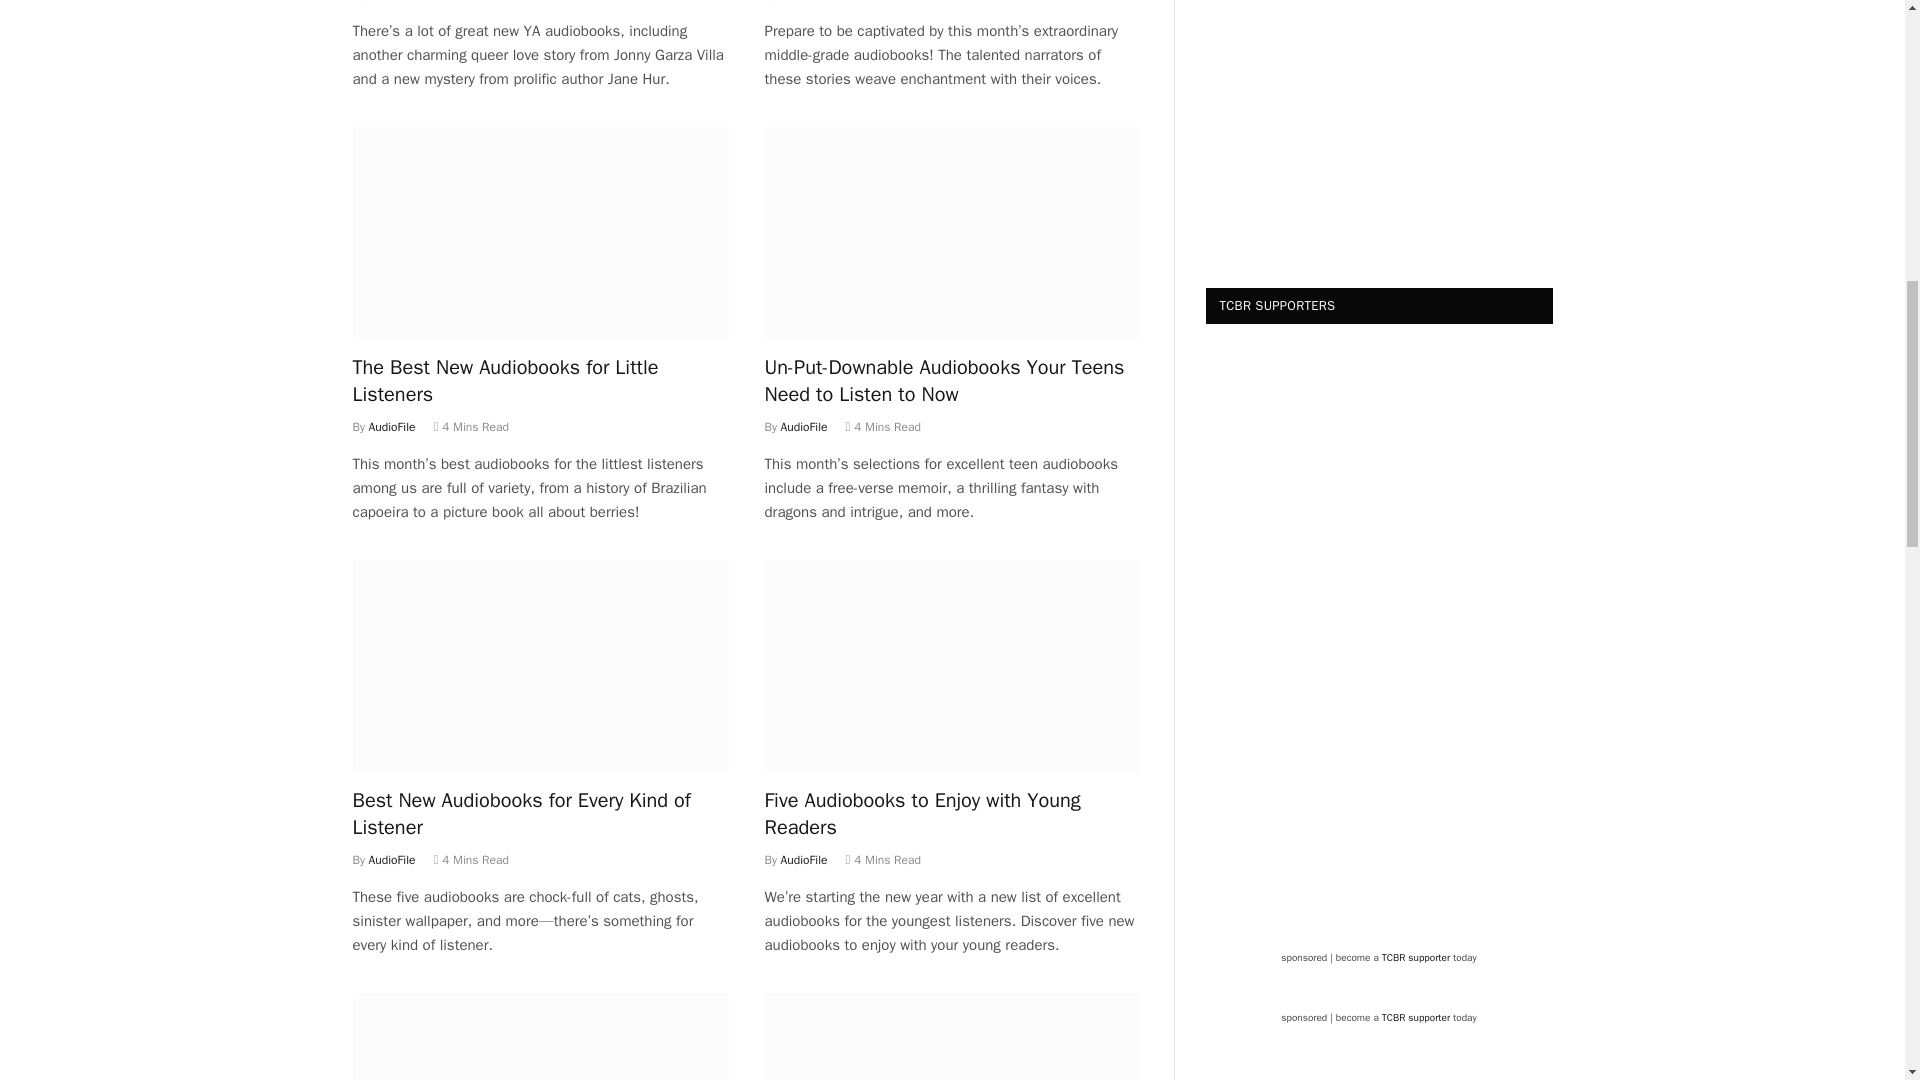  I want to click on Posts by AudioFile, so click(392, 1).